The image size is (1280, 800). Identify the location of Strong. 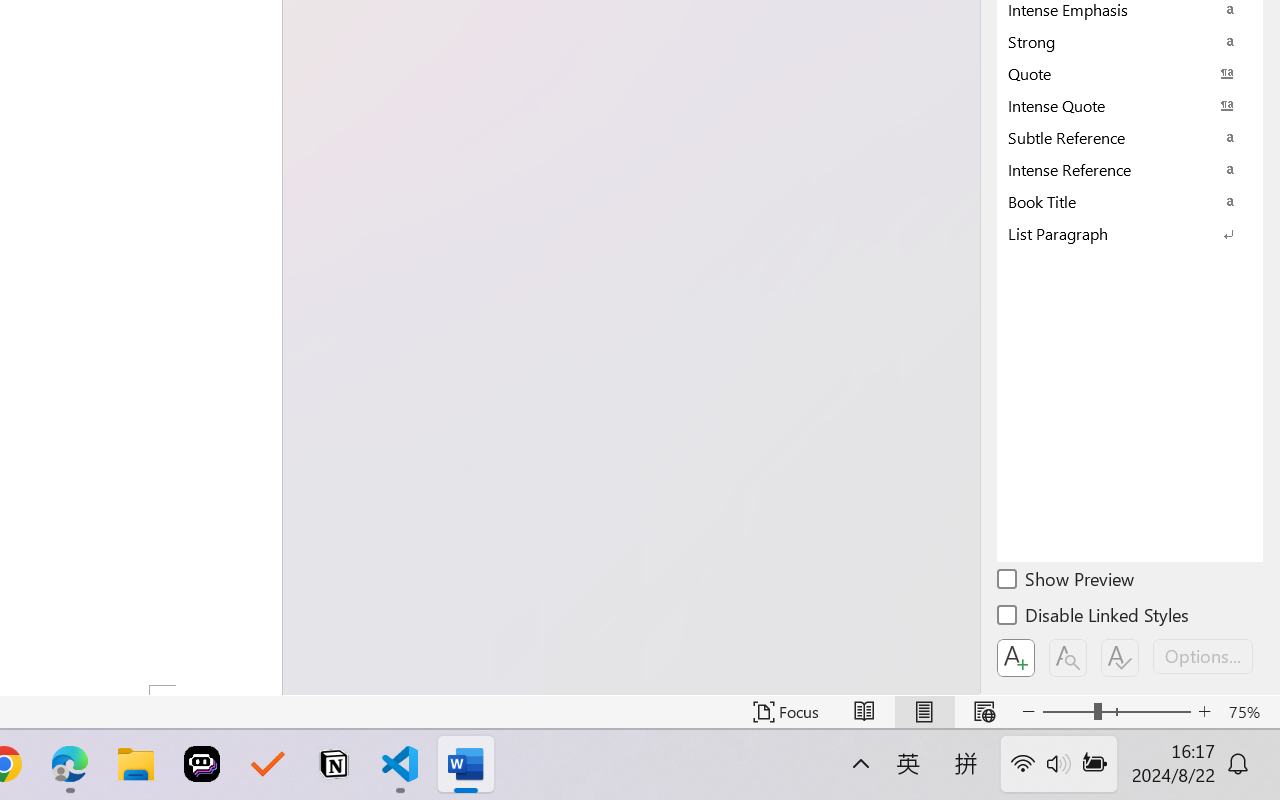
(1130, 41).